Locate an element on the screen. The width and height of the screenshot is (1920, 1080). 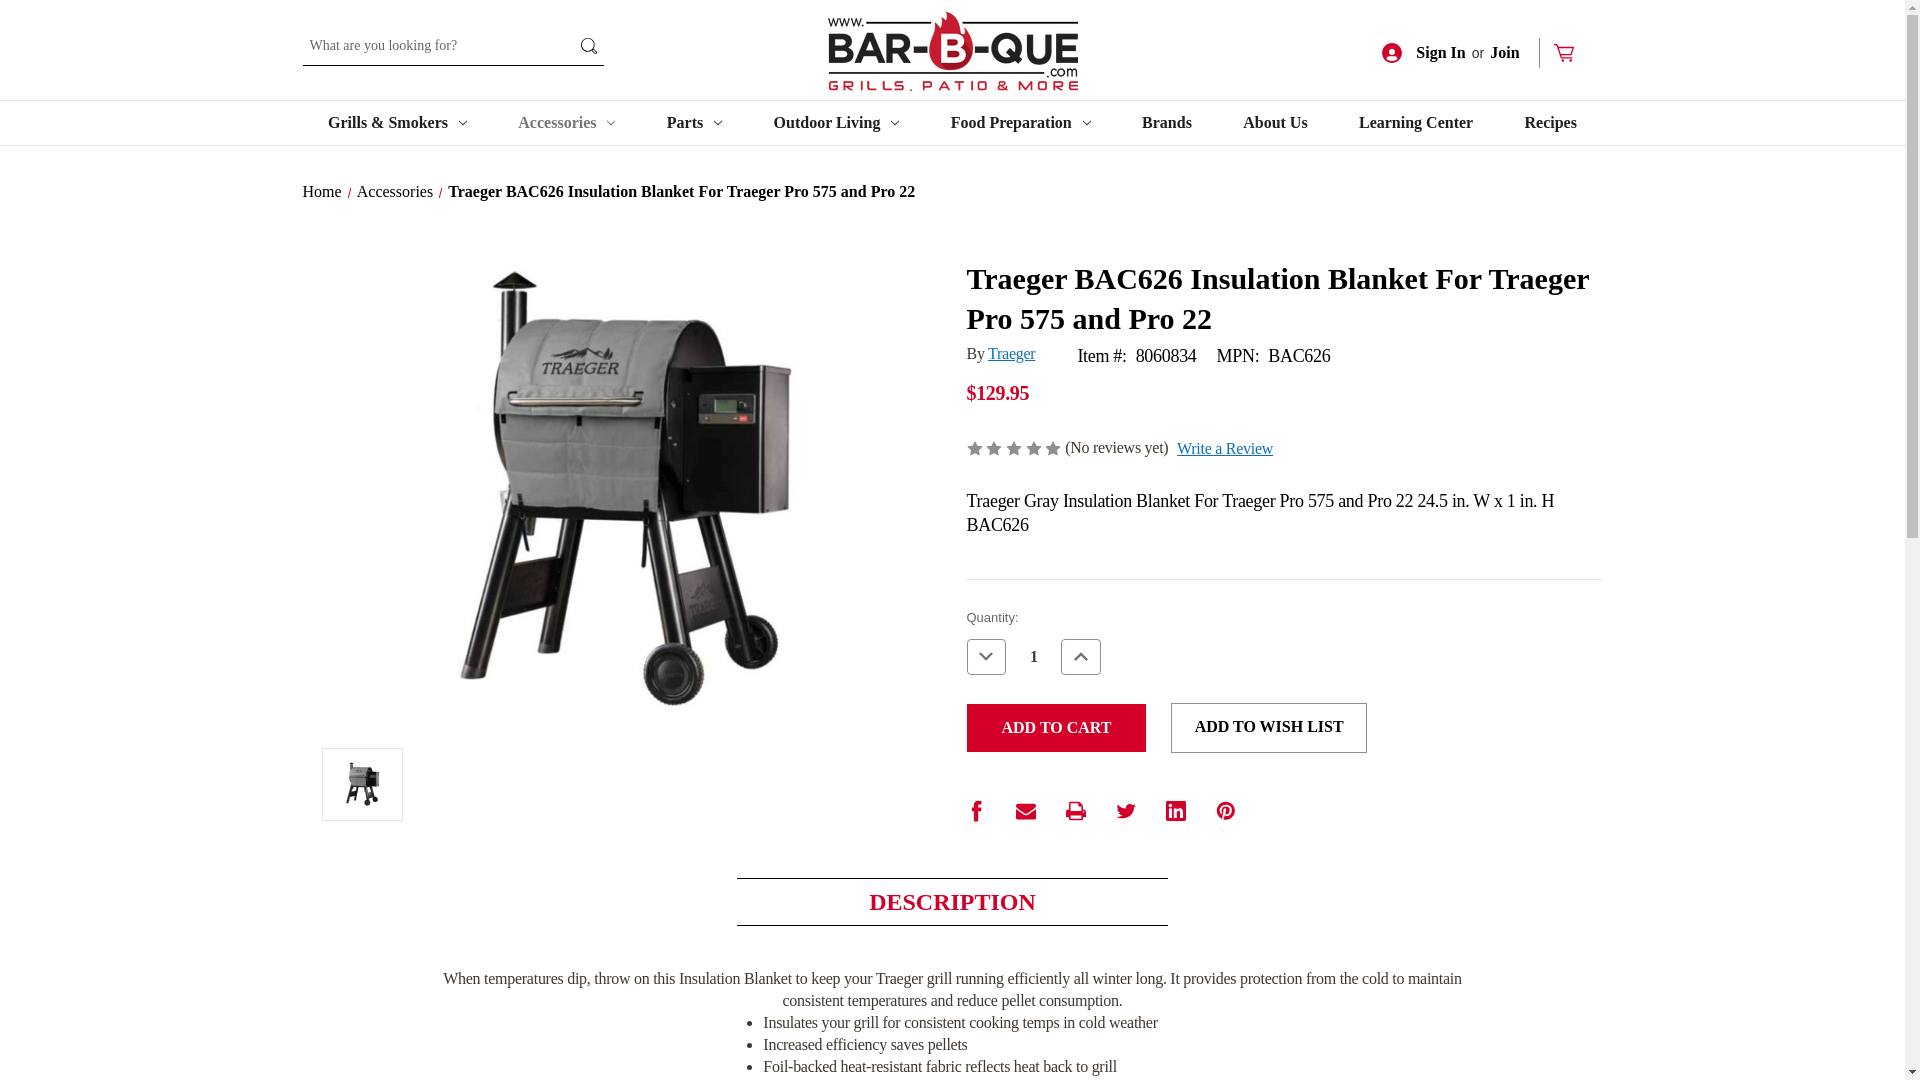
Accessories is located at coordinates (566, 122).